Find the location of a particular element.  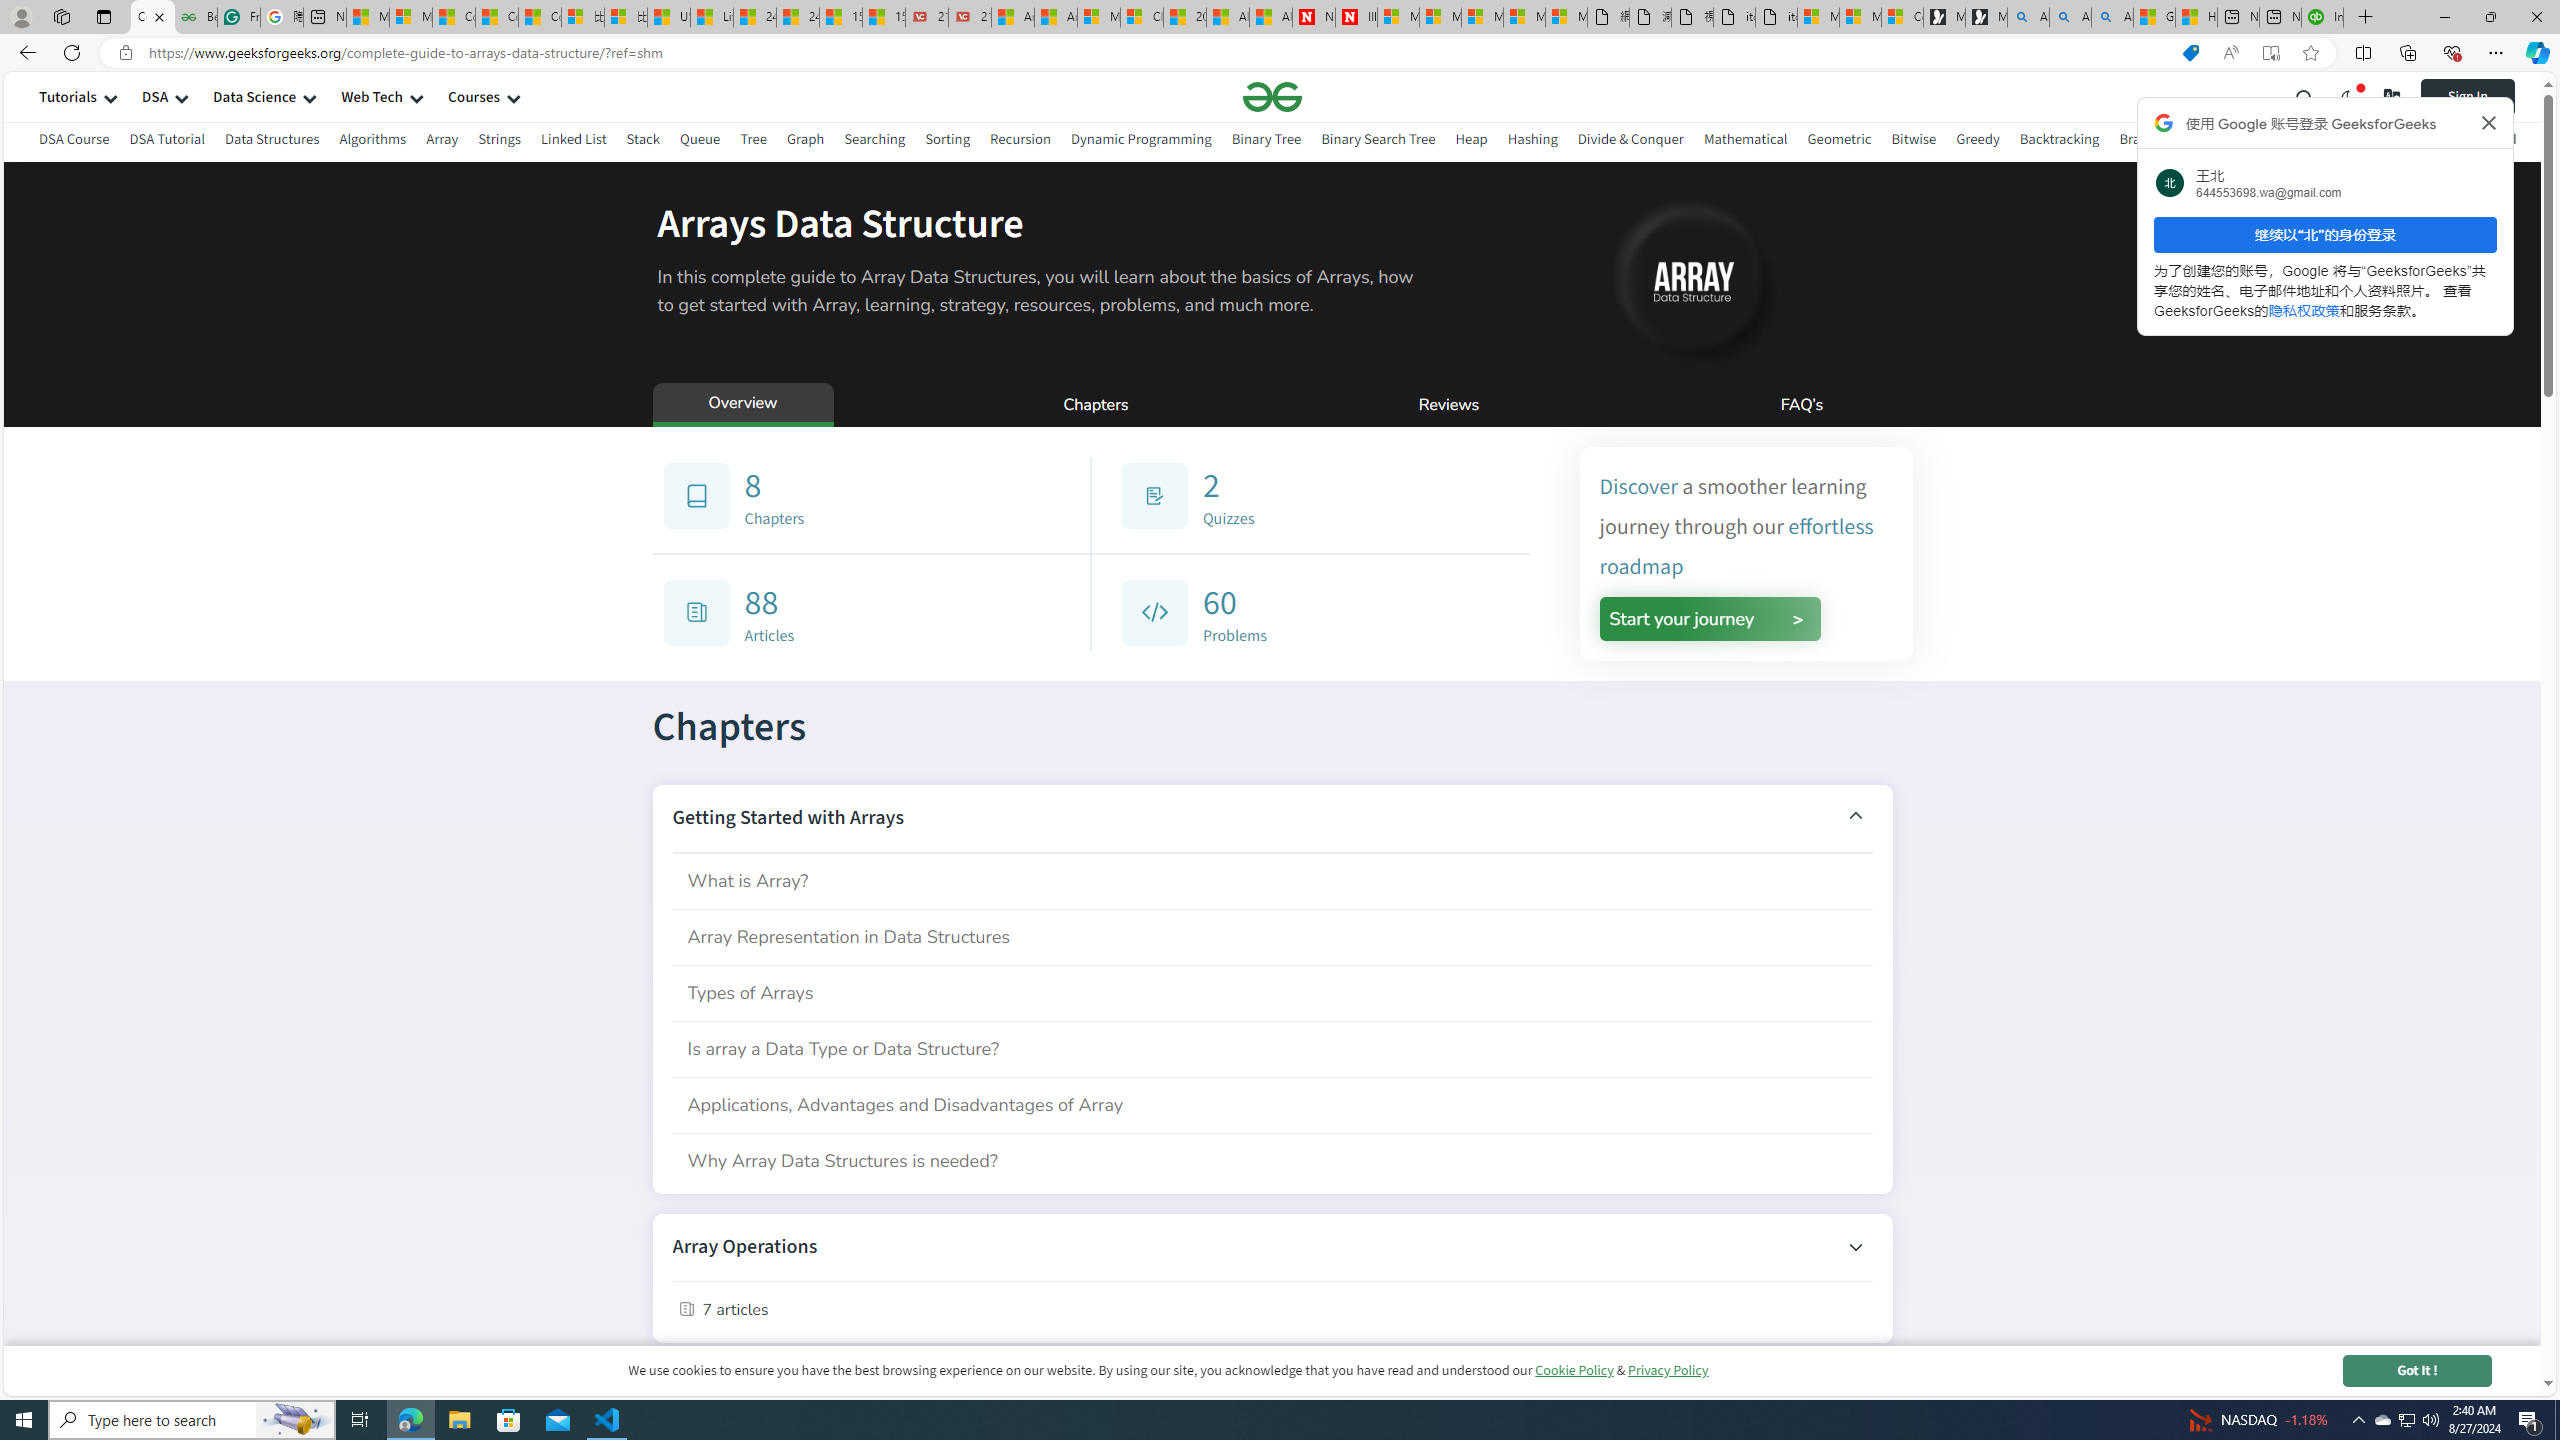

Geometric is located at coordinates (1839, 142).